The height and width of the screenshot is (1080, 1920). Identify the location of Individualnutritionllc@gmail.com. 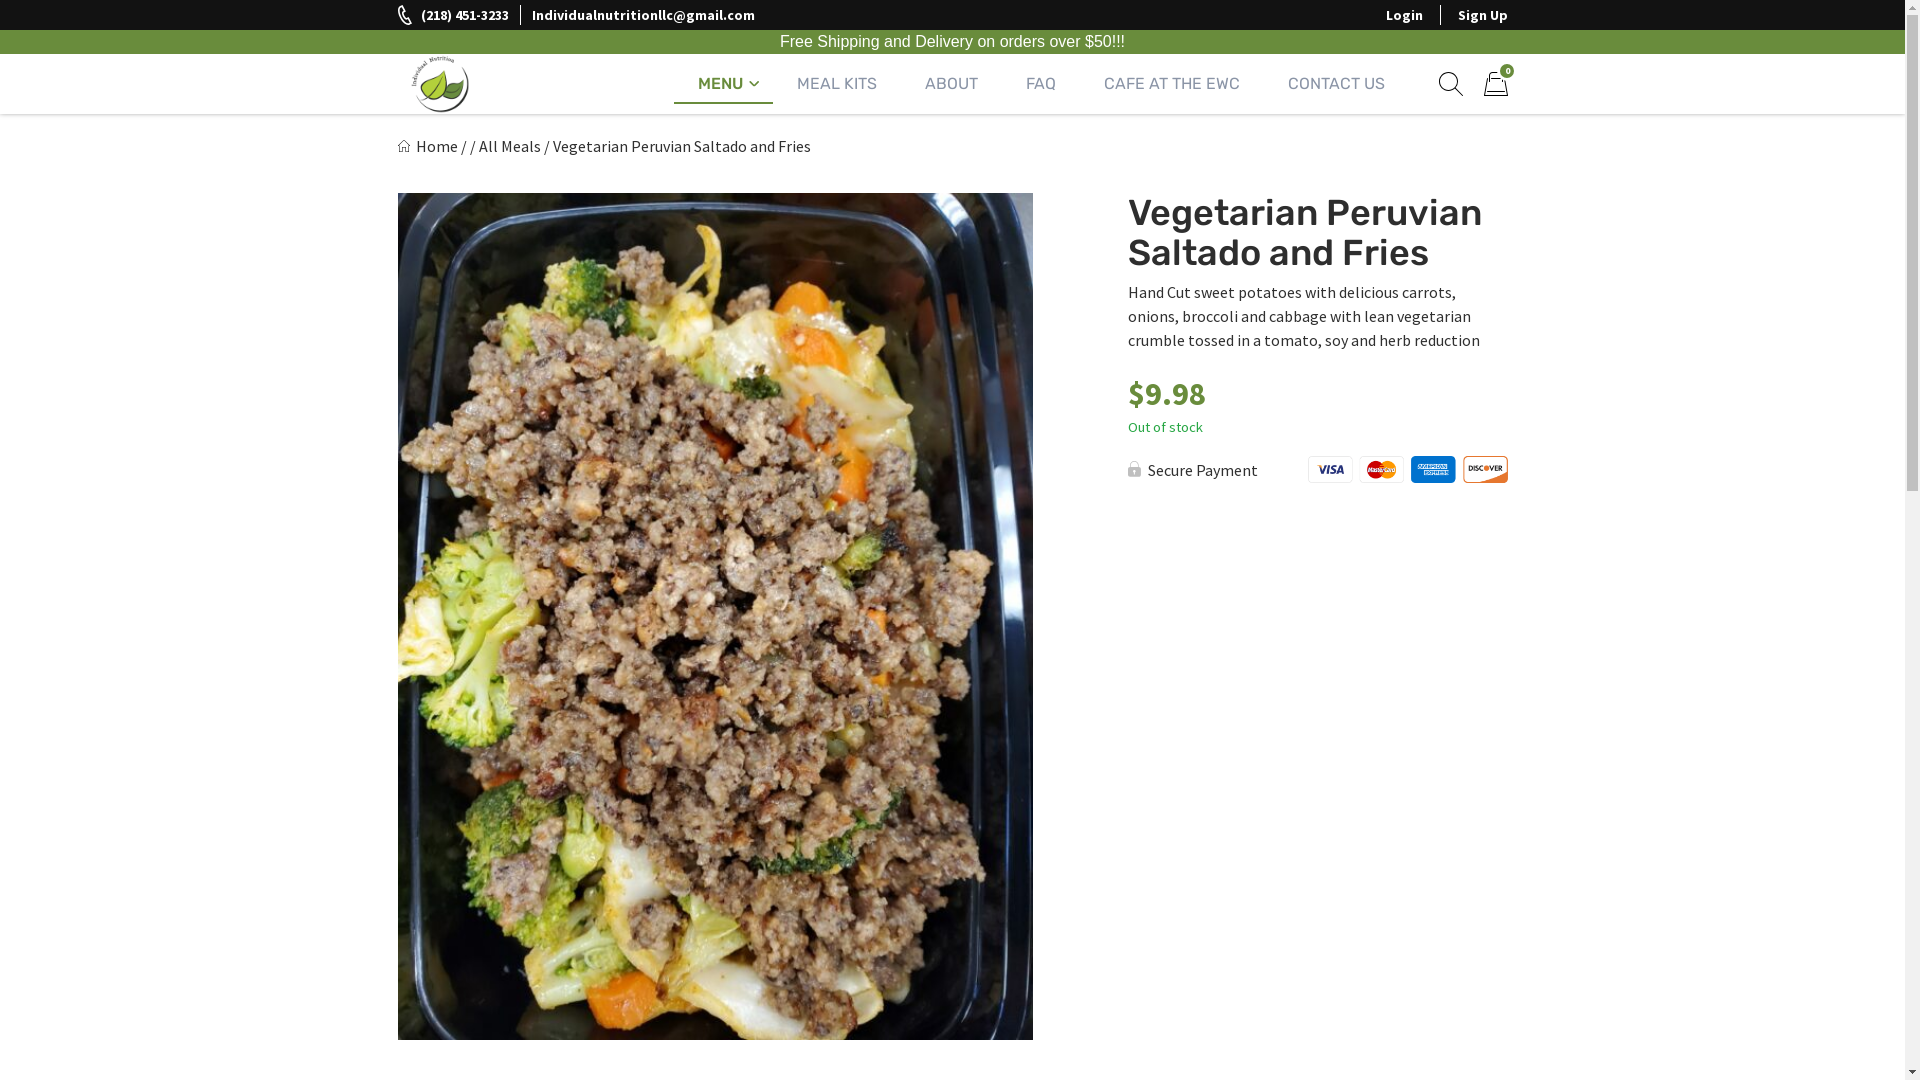
(644, 15).